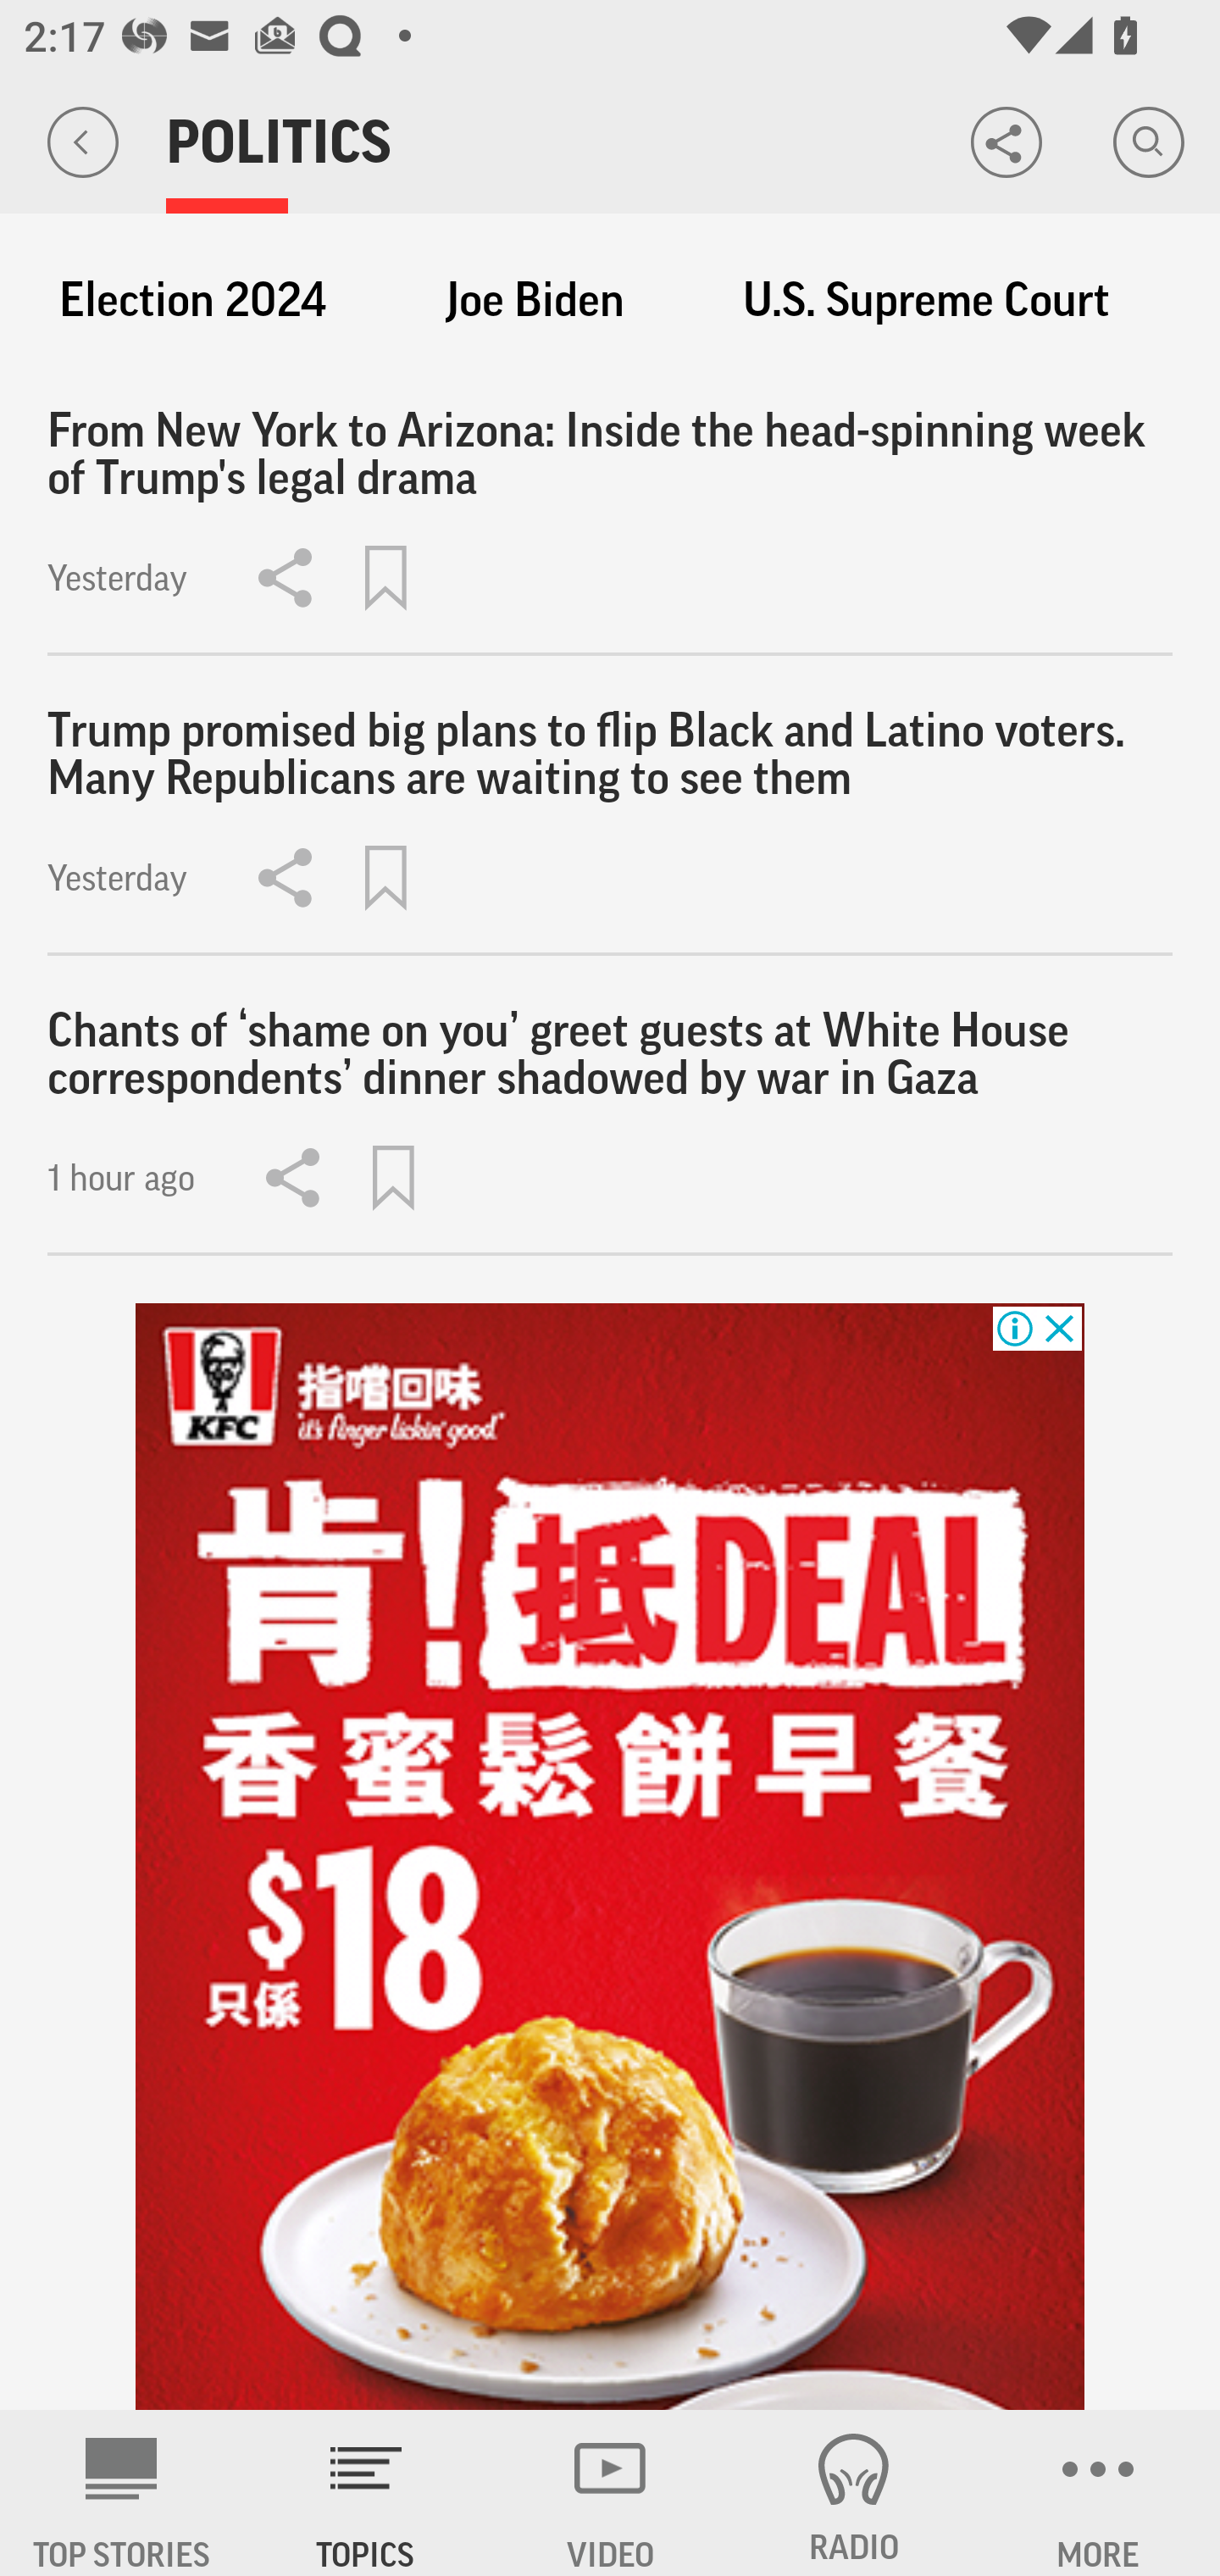  I want to click on RADIO, so click(854, 2493).